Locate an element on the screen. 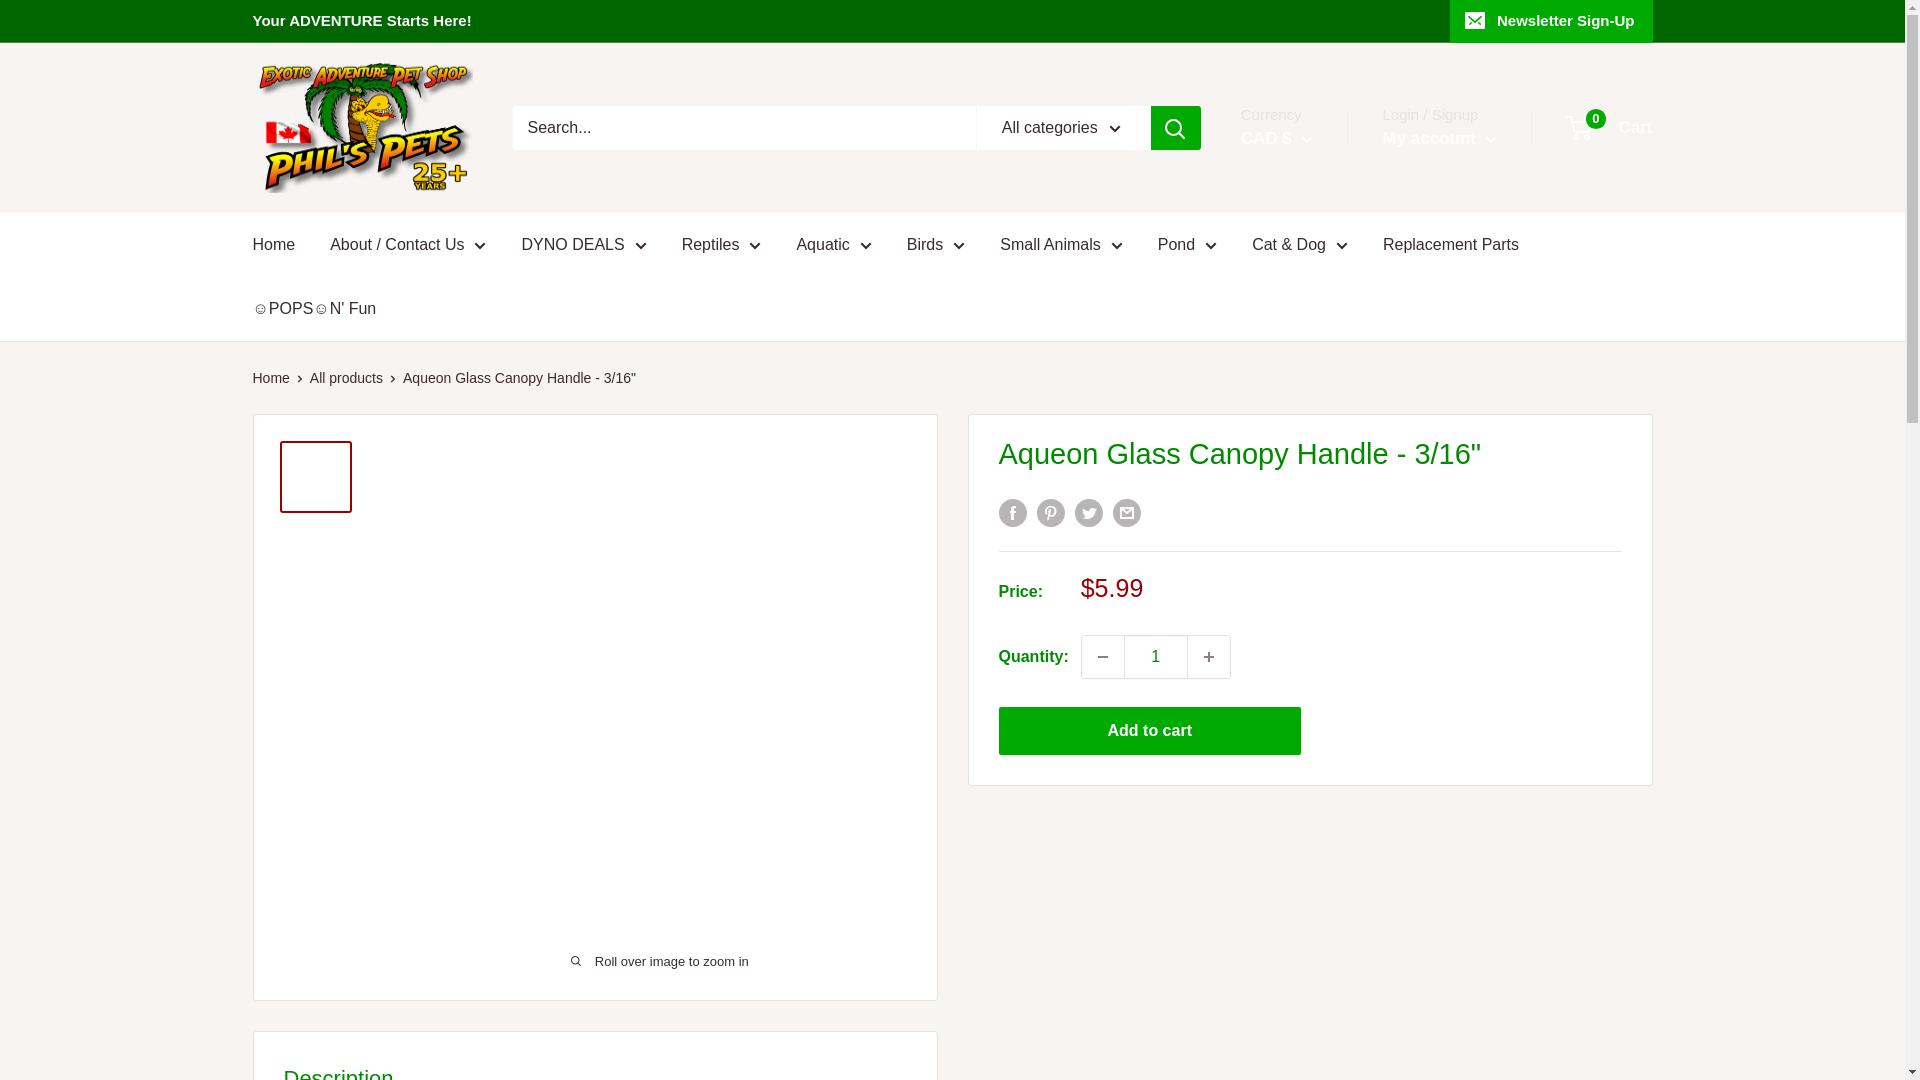  Increase quantity by 1 is located at coordinates (1209, 657).